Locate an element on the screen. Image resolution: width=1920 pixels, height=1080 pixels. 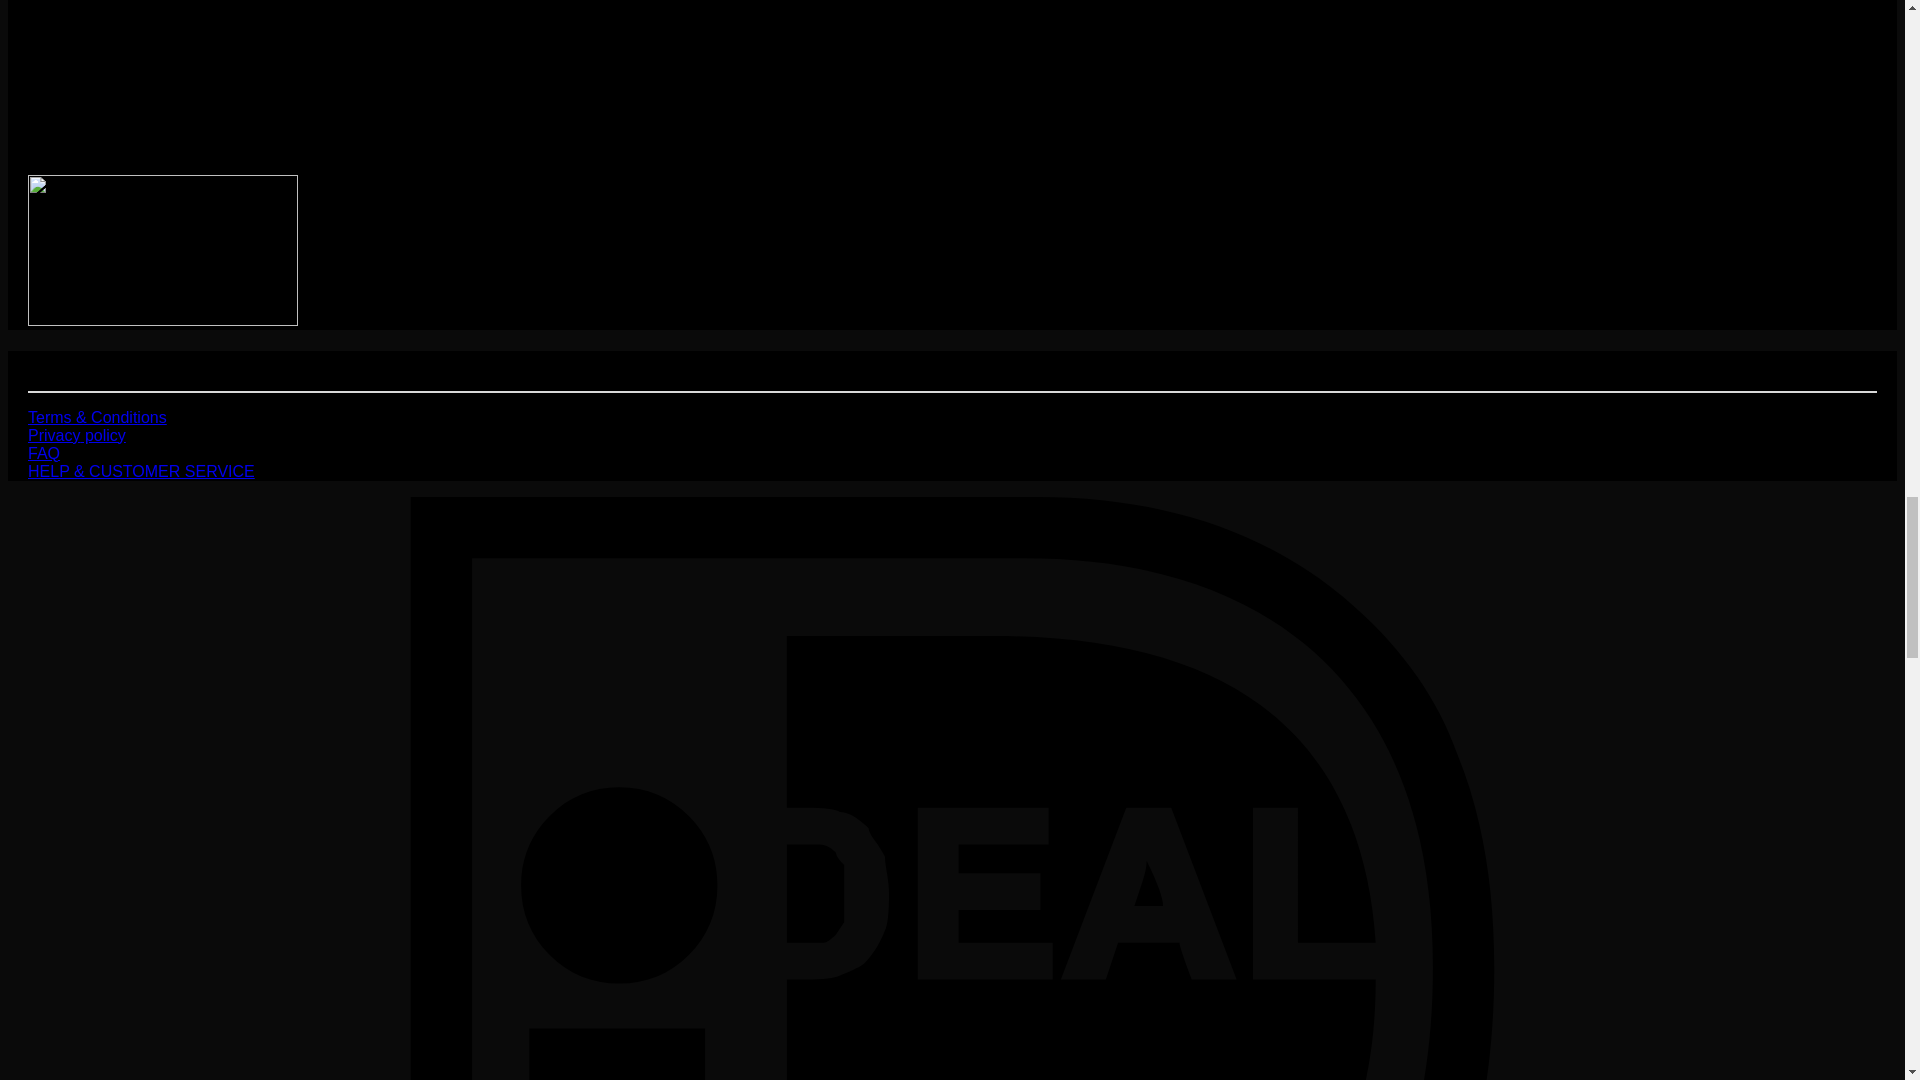
Privacy is located at coordinates (54, 434).